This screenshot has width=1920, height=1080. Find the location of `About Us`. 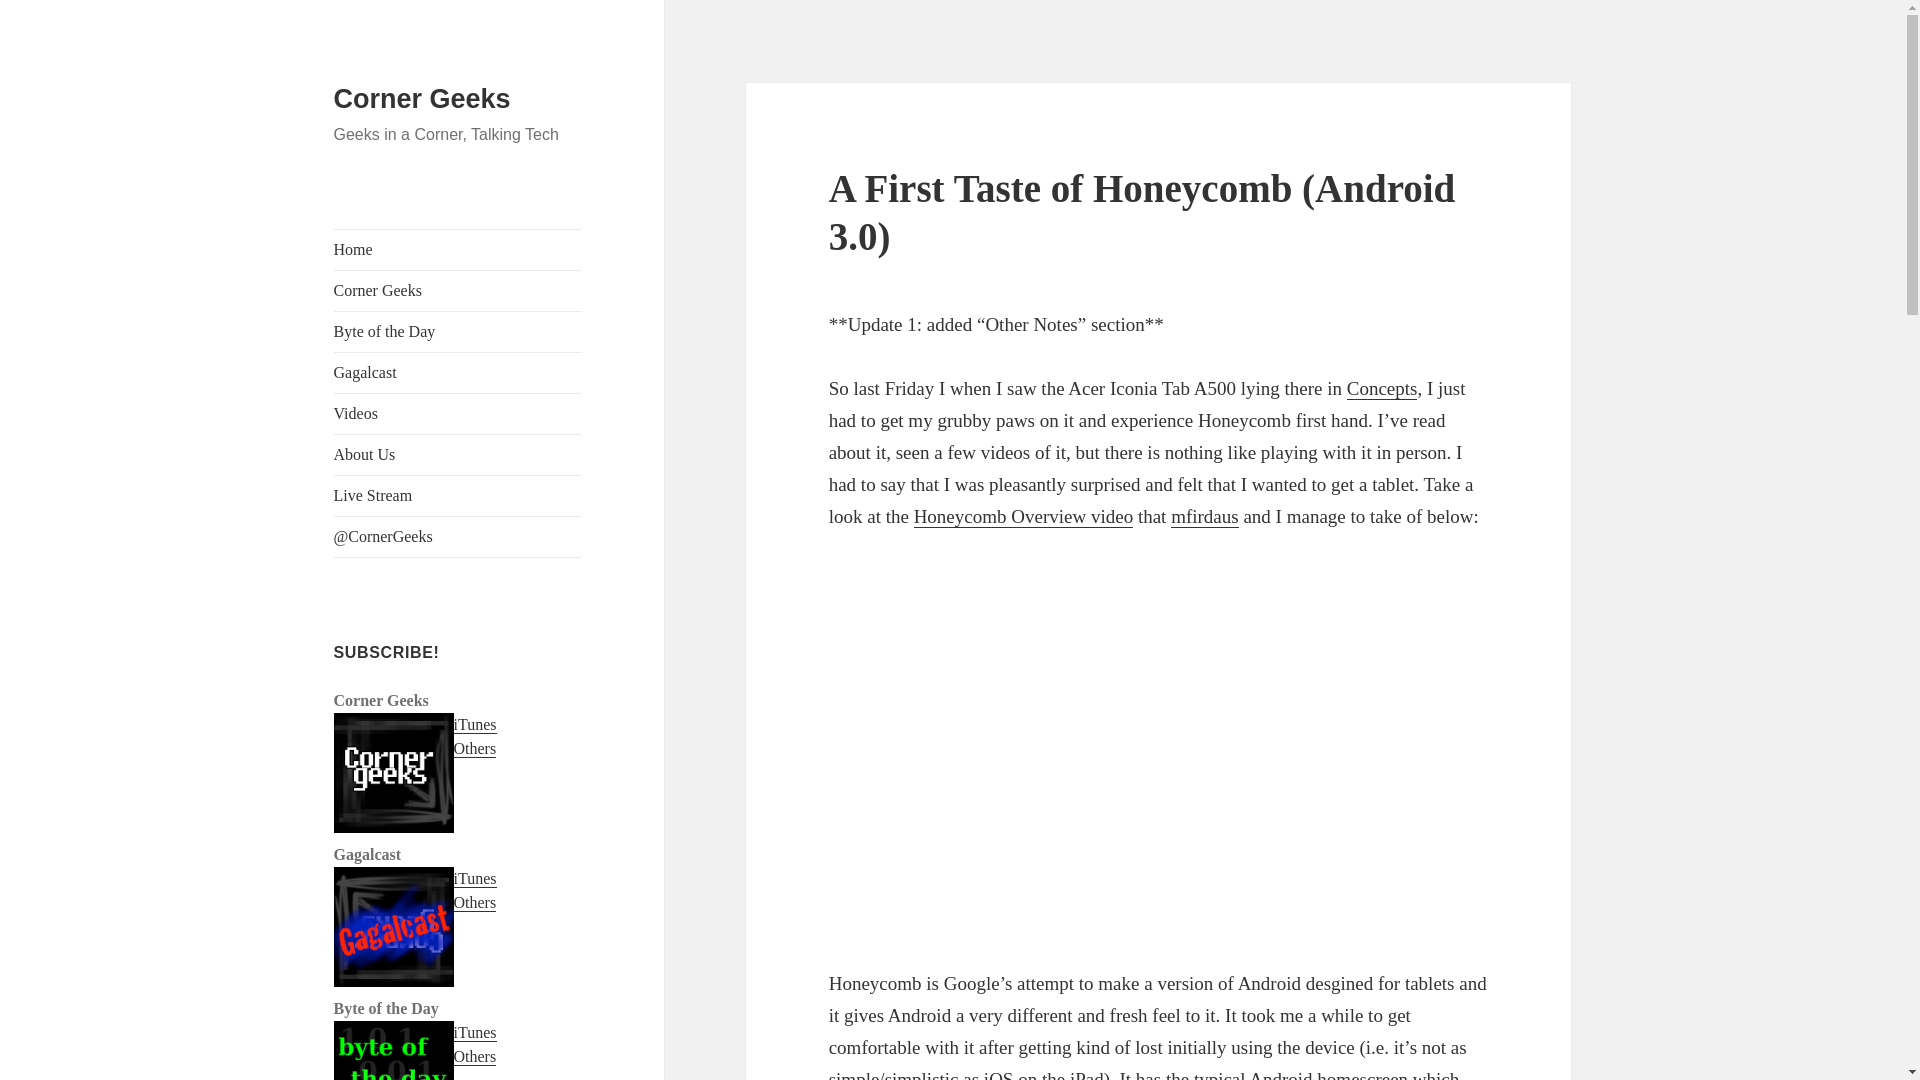

About Us is located at coordinates (458, 455).